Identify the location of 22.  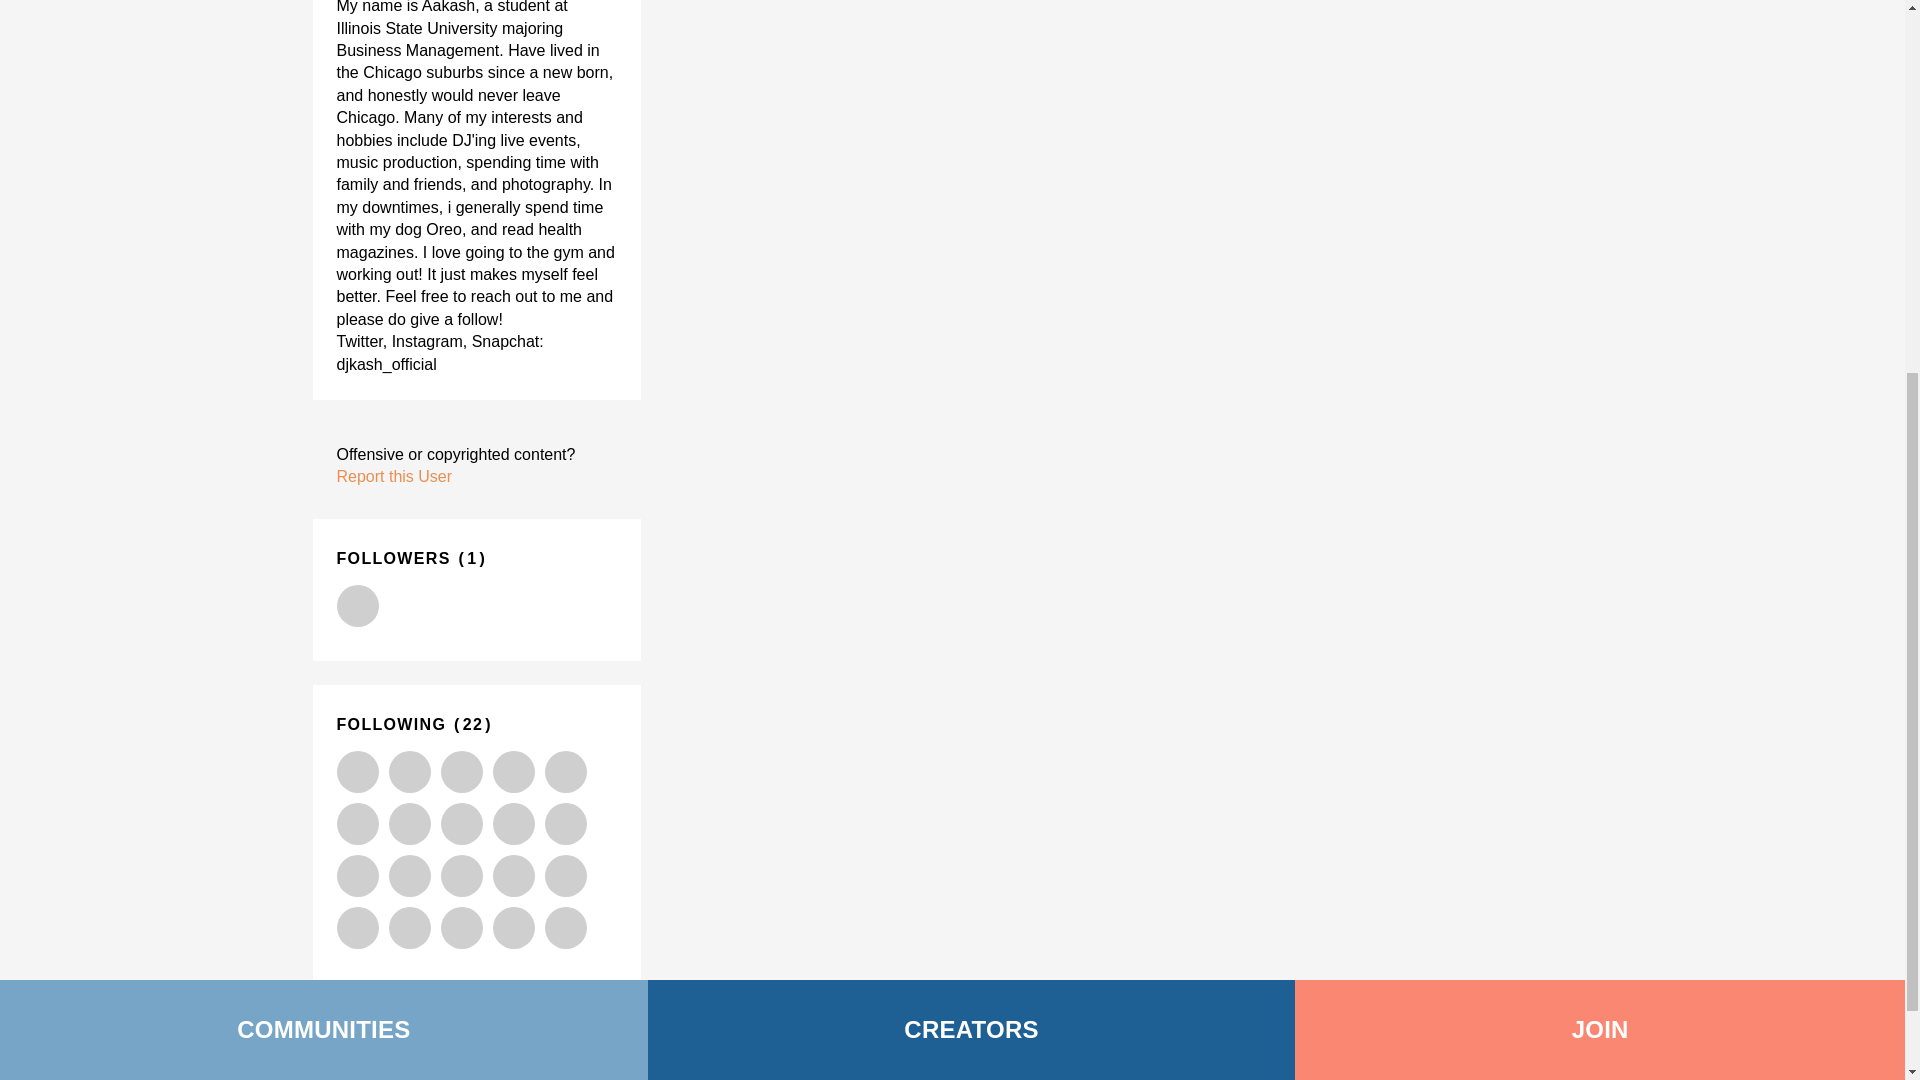
(472, 724).